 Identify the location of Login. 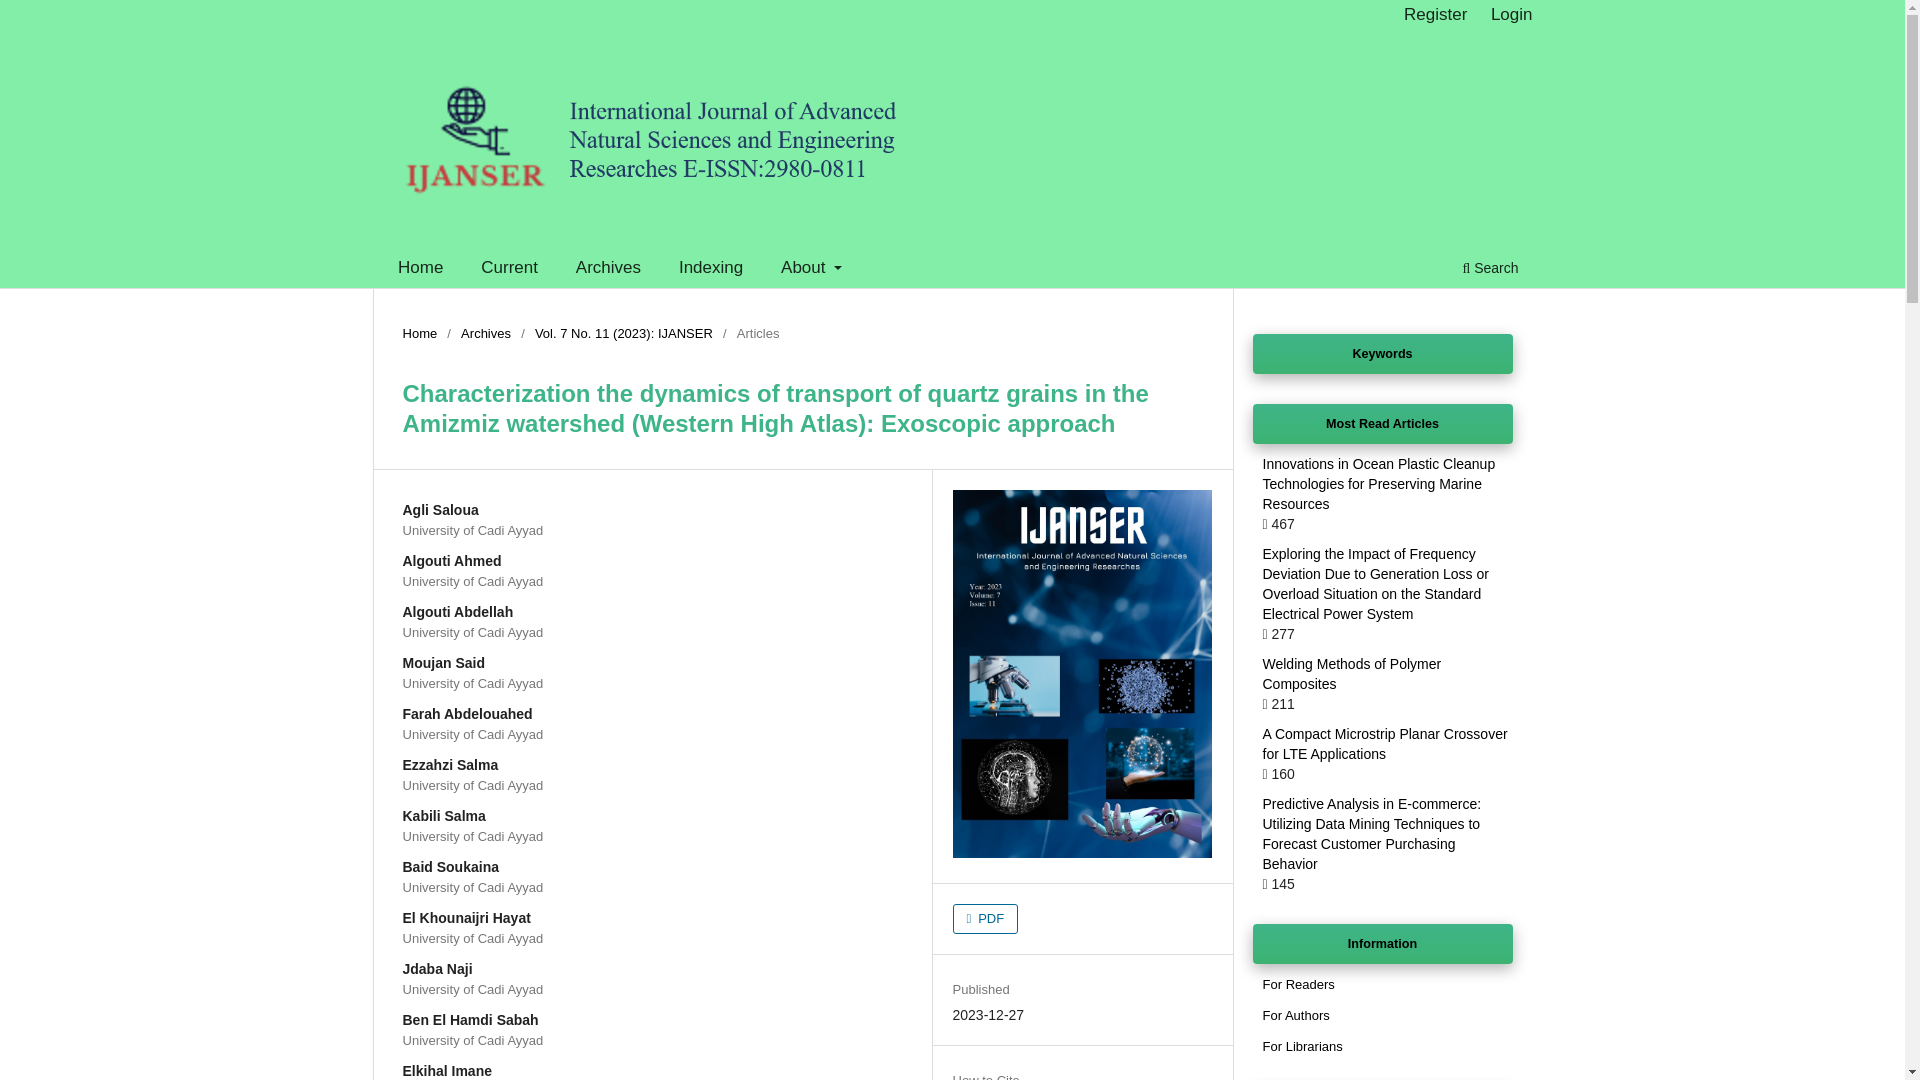
(1512, 15).